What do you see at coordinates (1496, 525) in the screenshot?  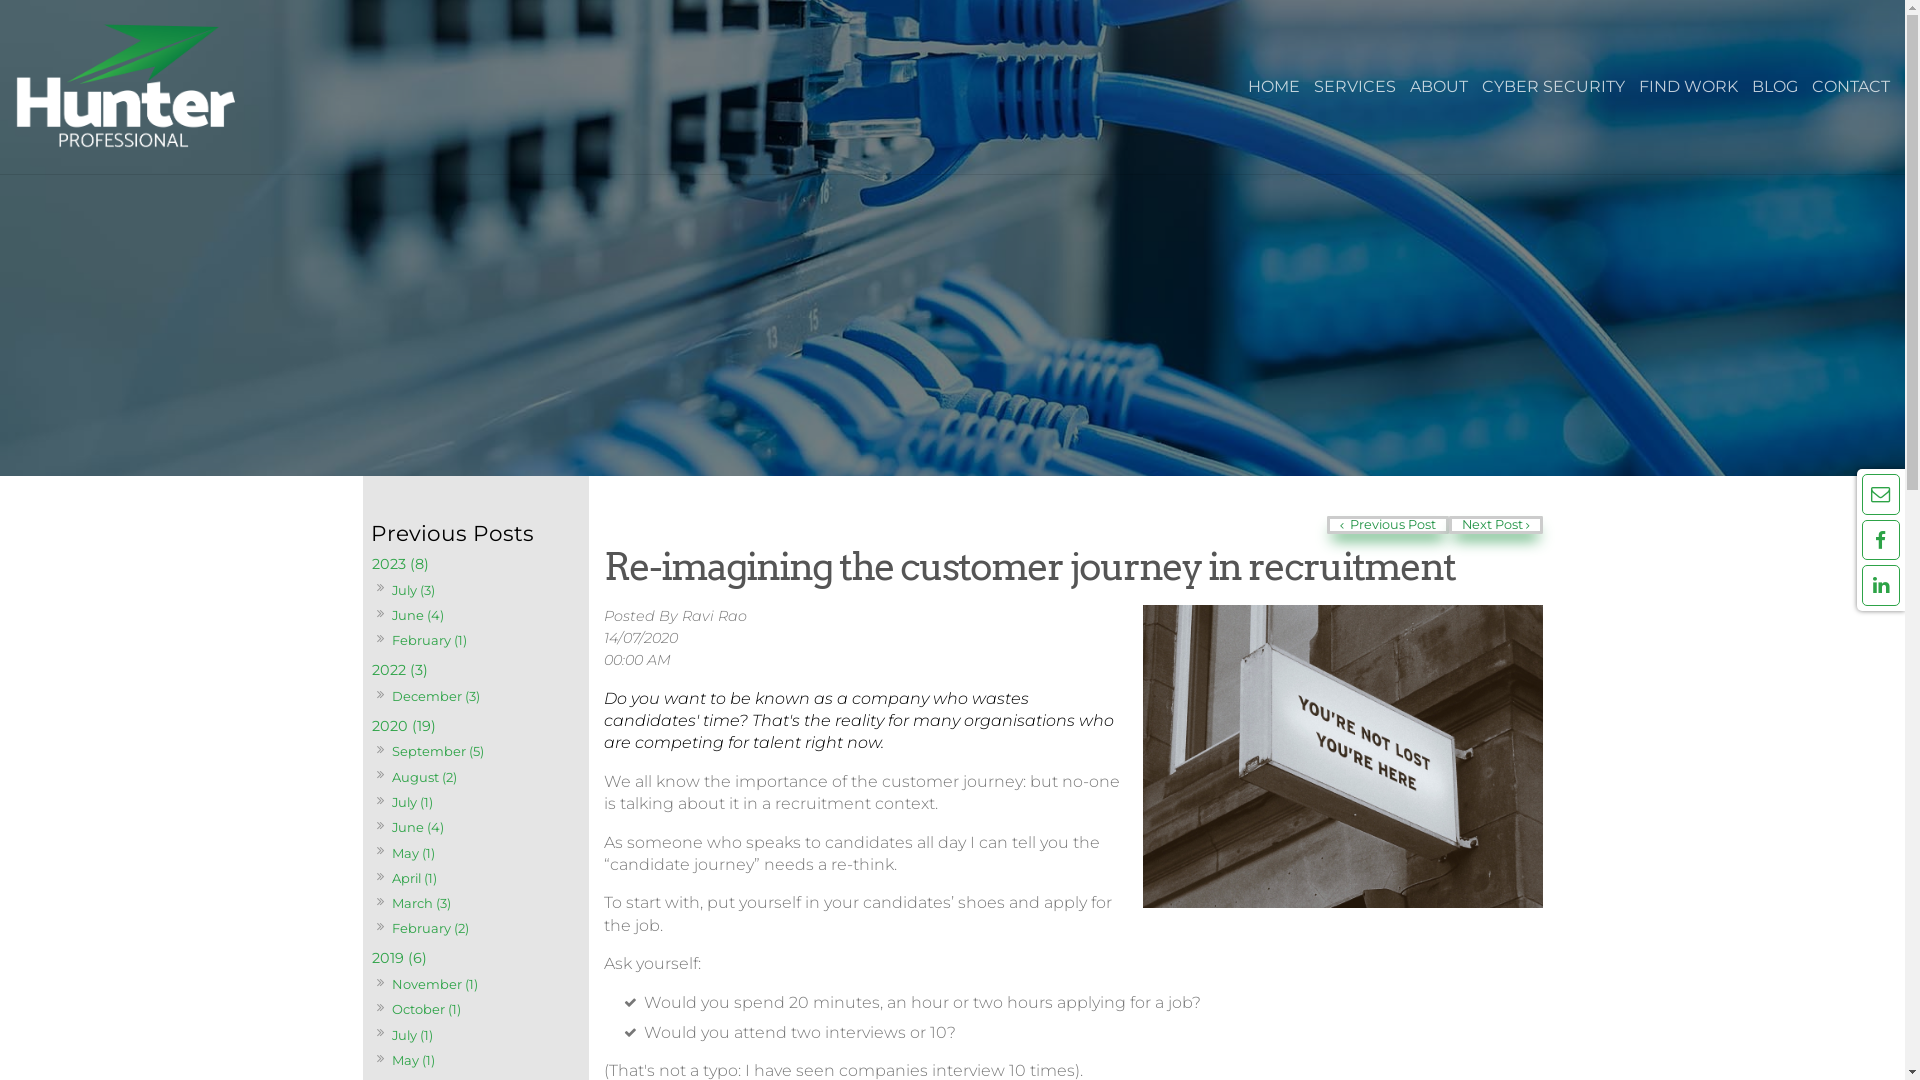 I see `Next Post` at bounding box center [1496, 525].